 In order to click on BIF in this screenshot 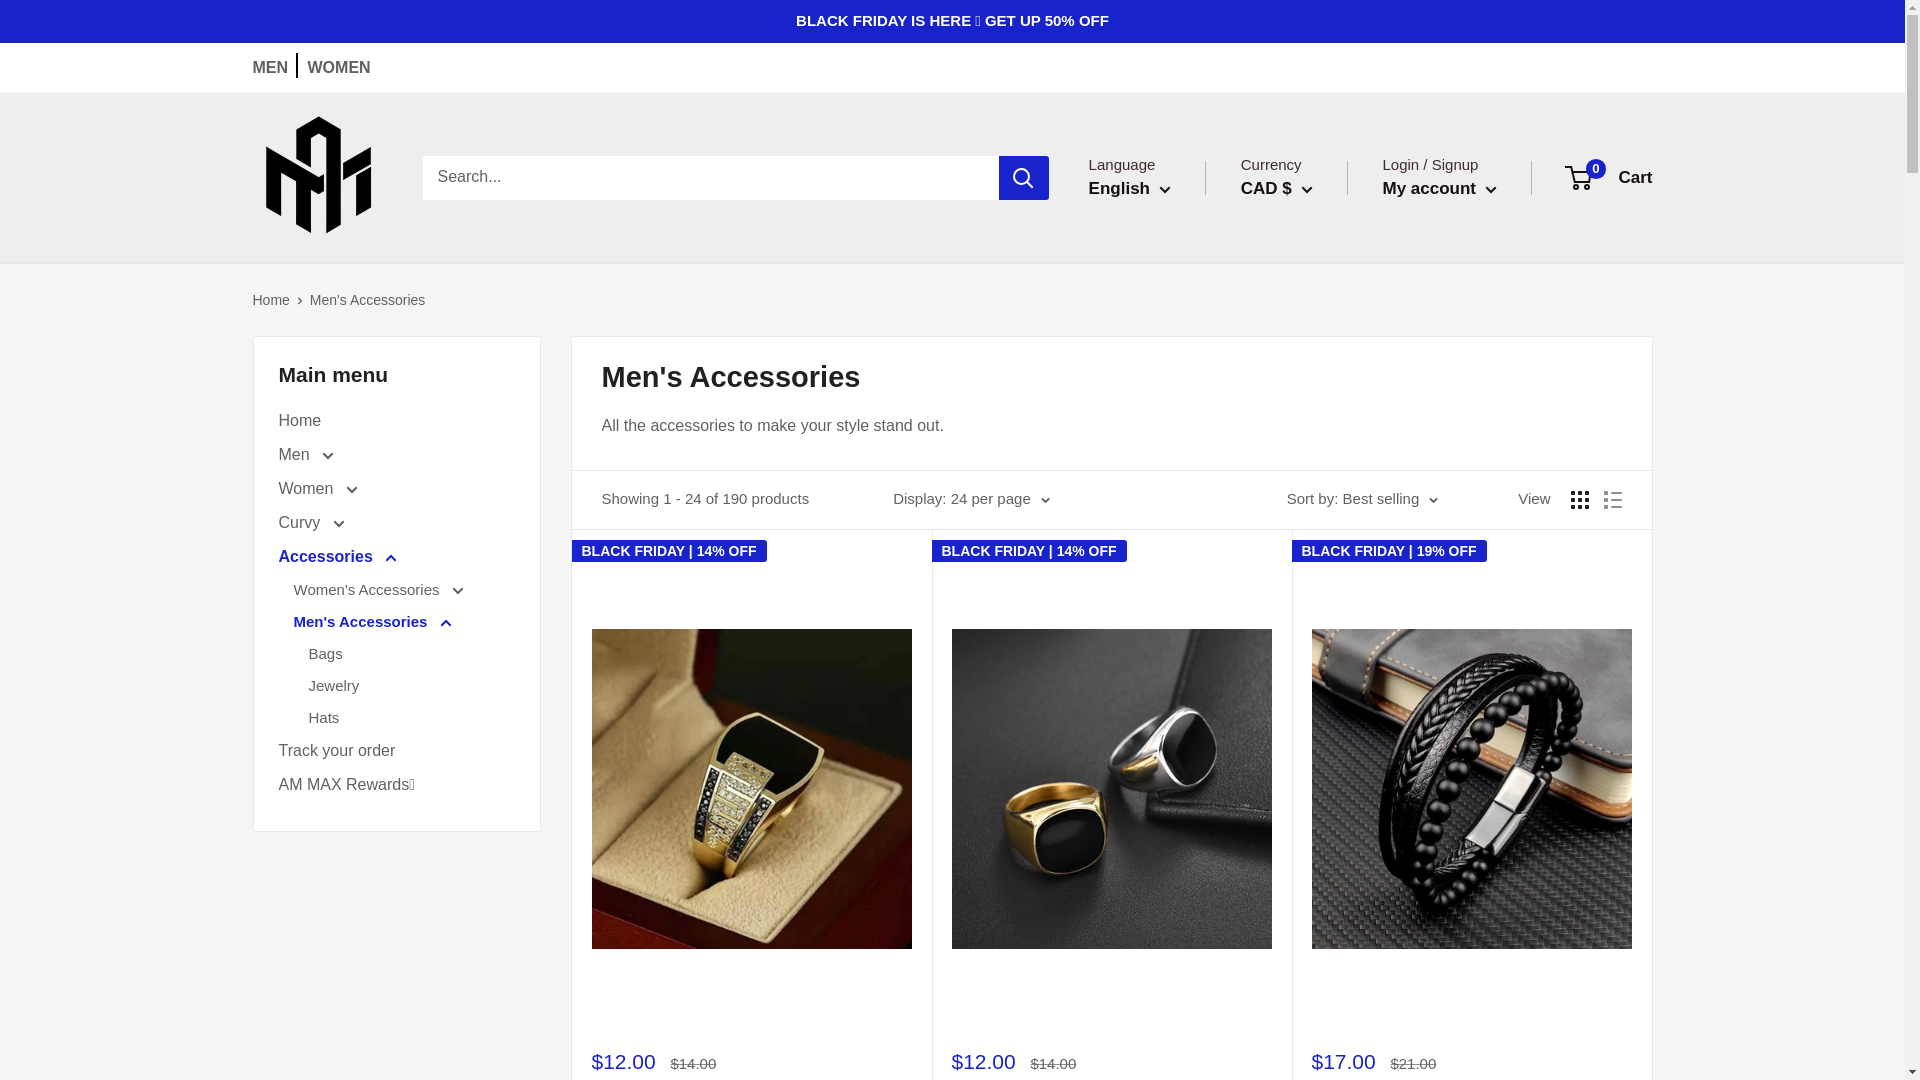, I will do `click(1308, 789)`.